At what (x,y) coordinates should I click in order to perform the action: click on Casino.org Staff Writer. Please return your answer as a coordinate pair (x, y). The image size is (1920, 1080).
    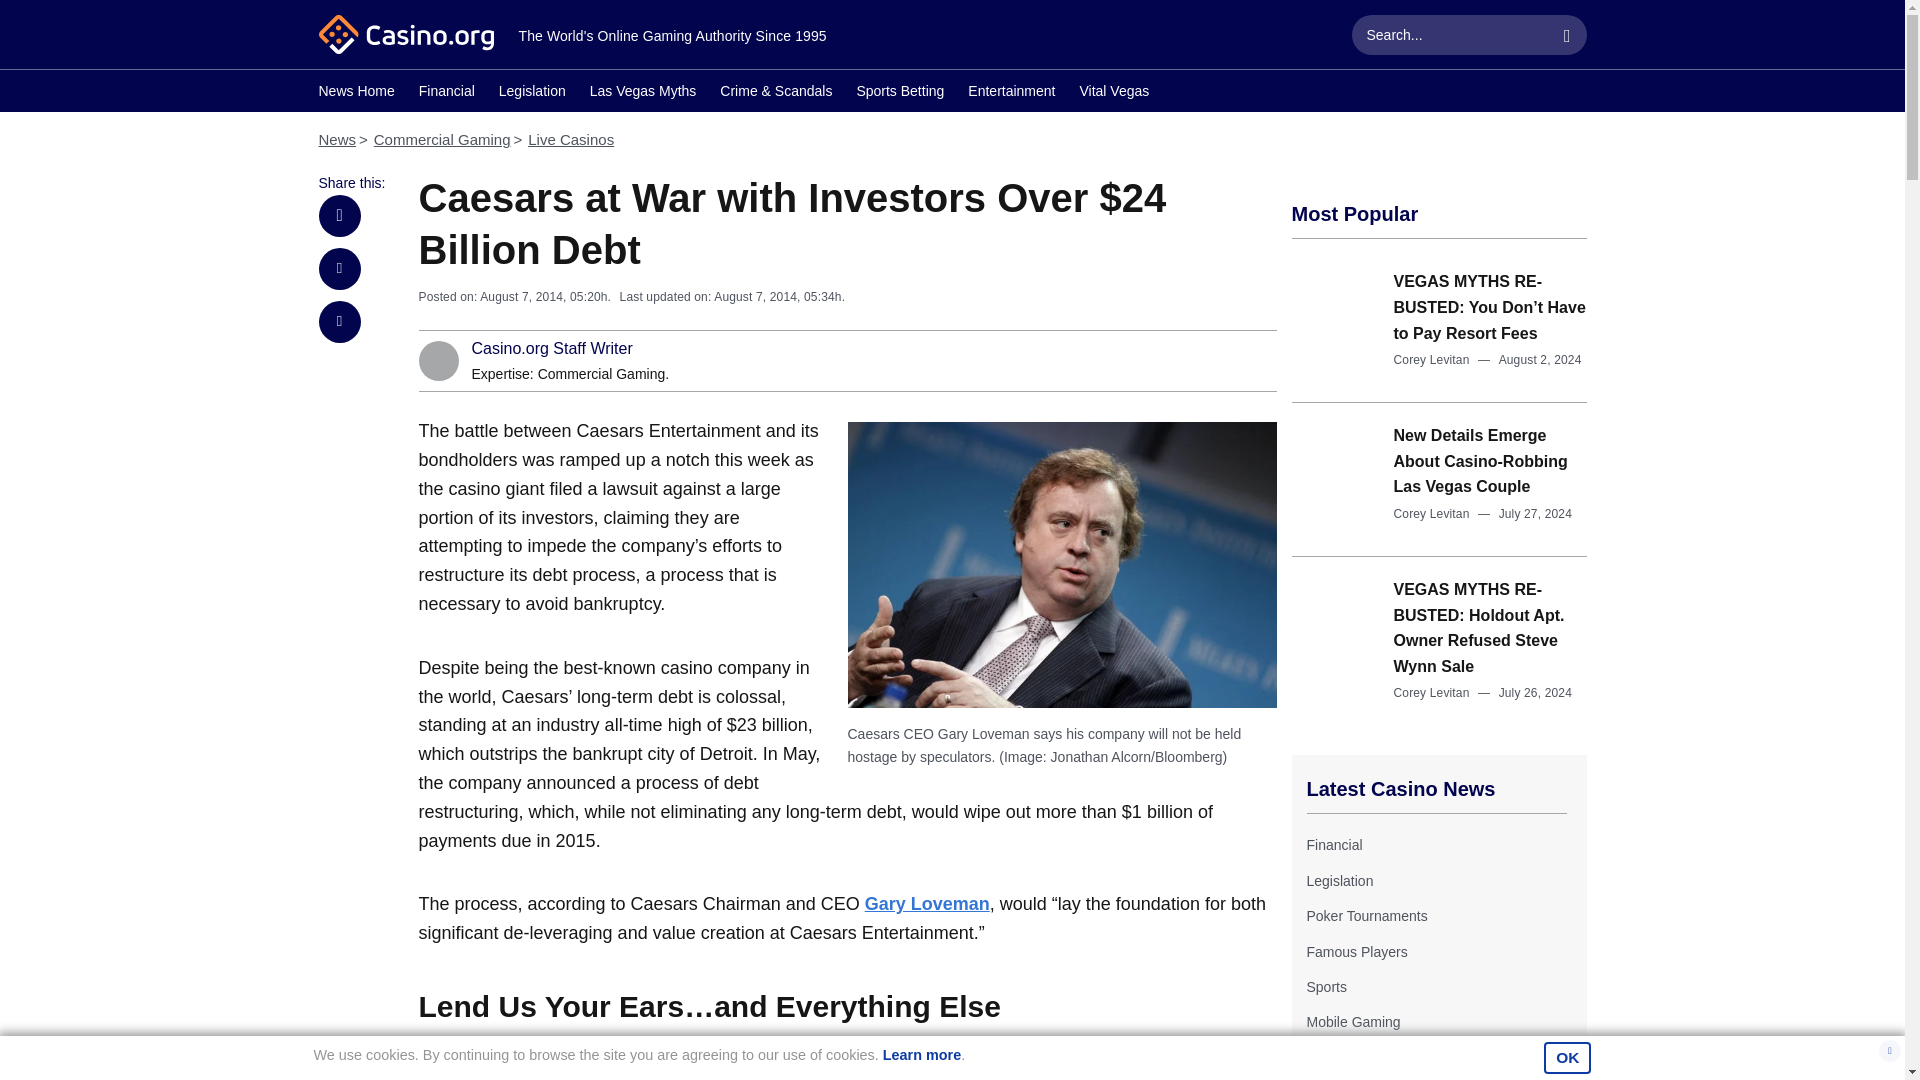
    Looking at the image, I should click on (552, 349).